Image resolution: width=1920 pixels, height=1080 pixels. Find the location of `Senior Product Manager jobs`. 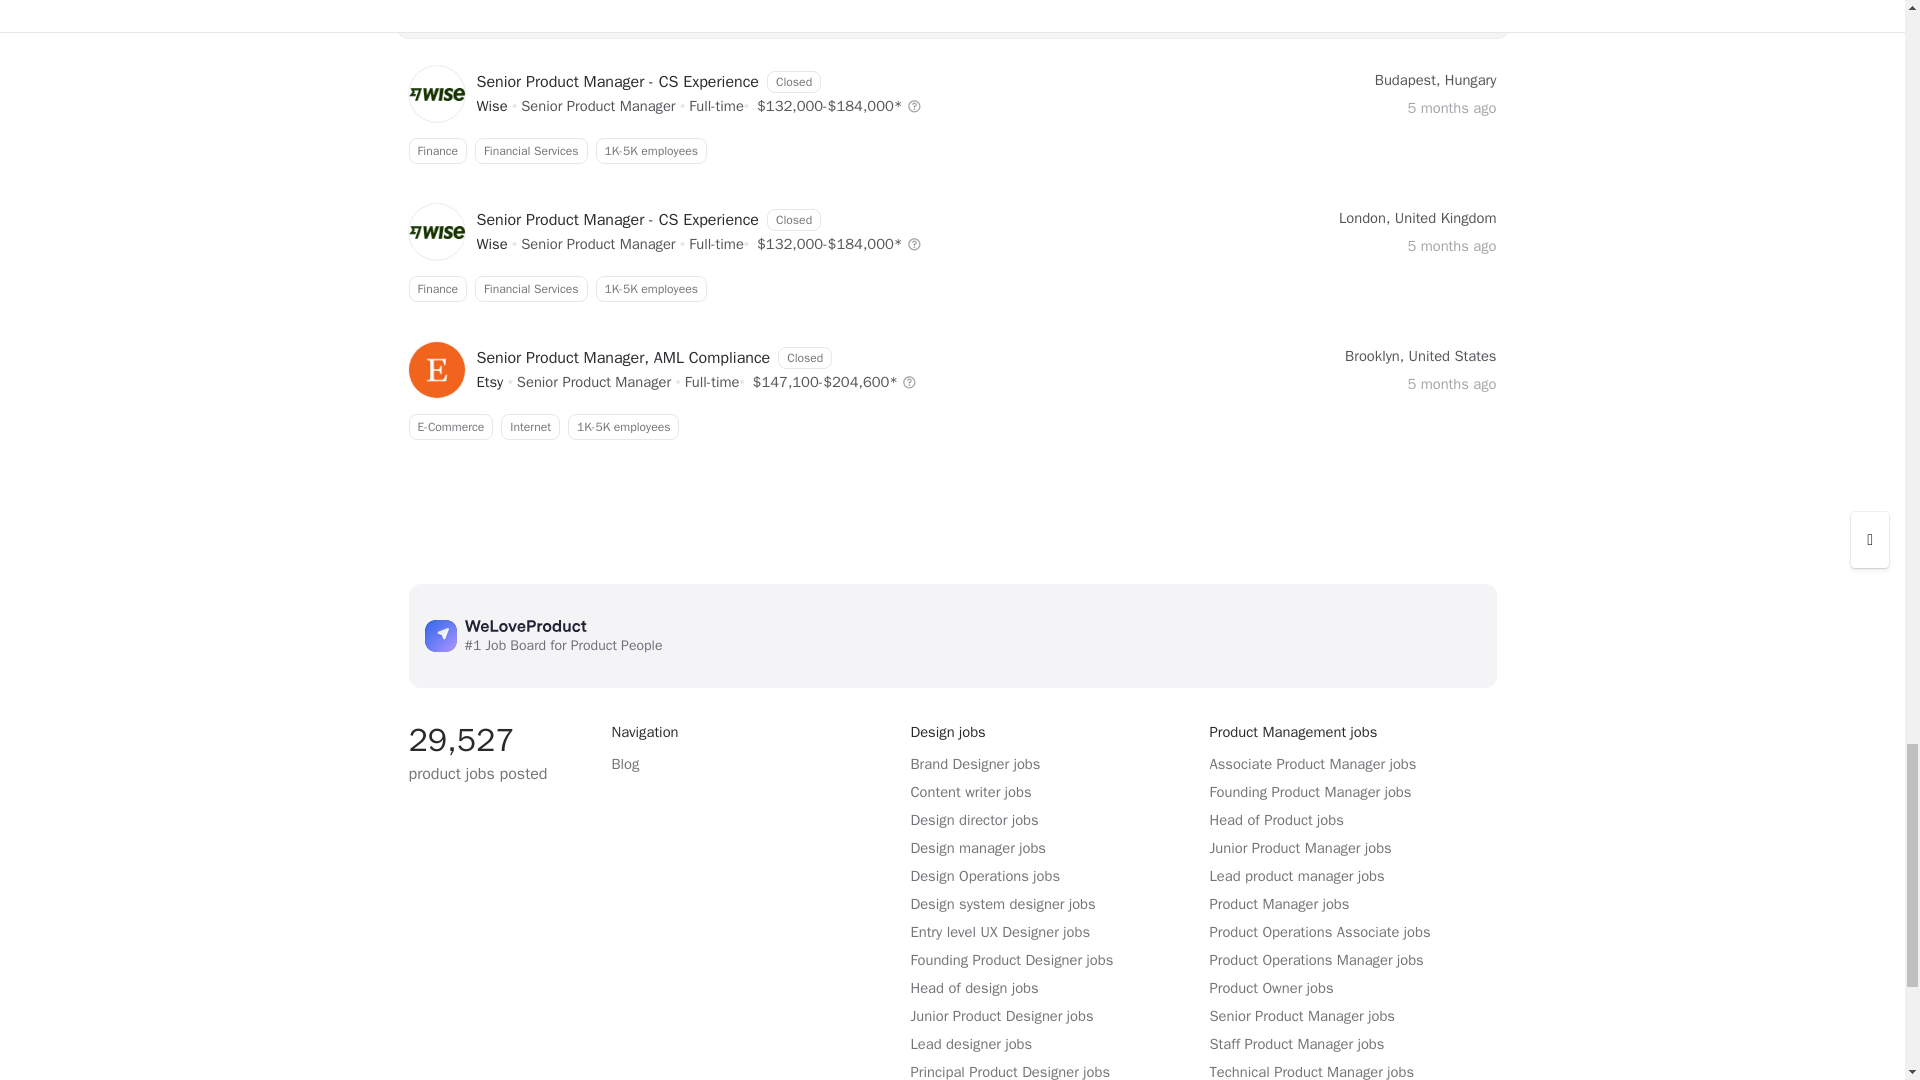

Senior Product Manager jobs is located at coordinates (491, 106).